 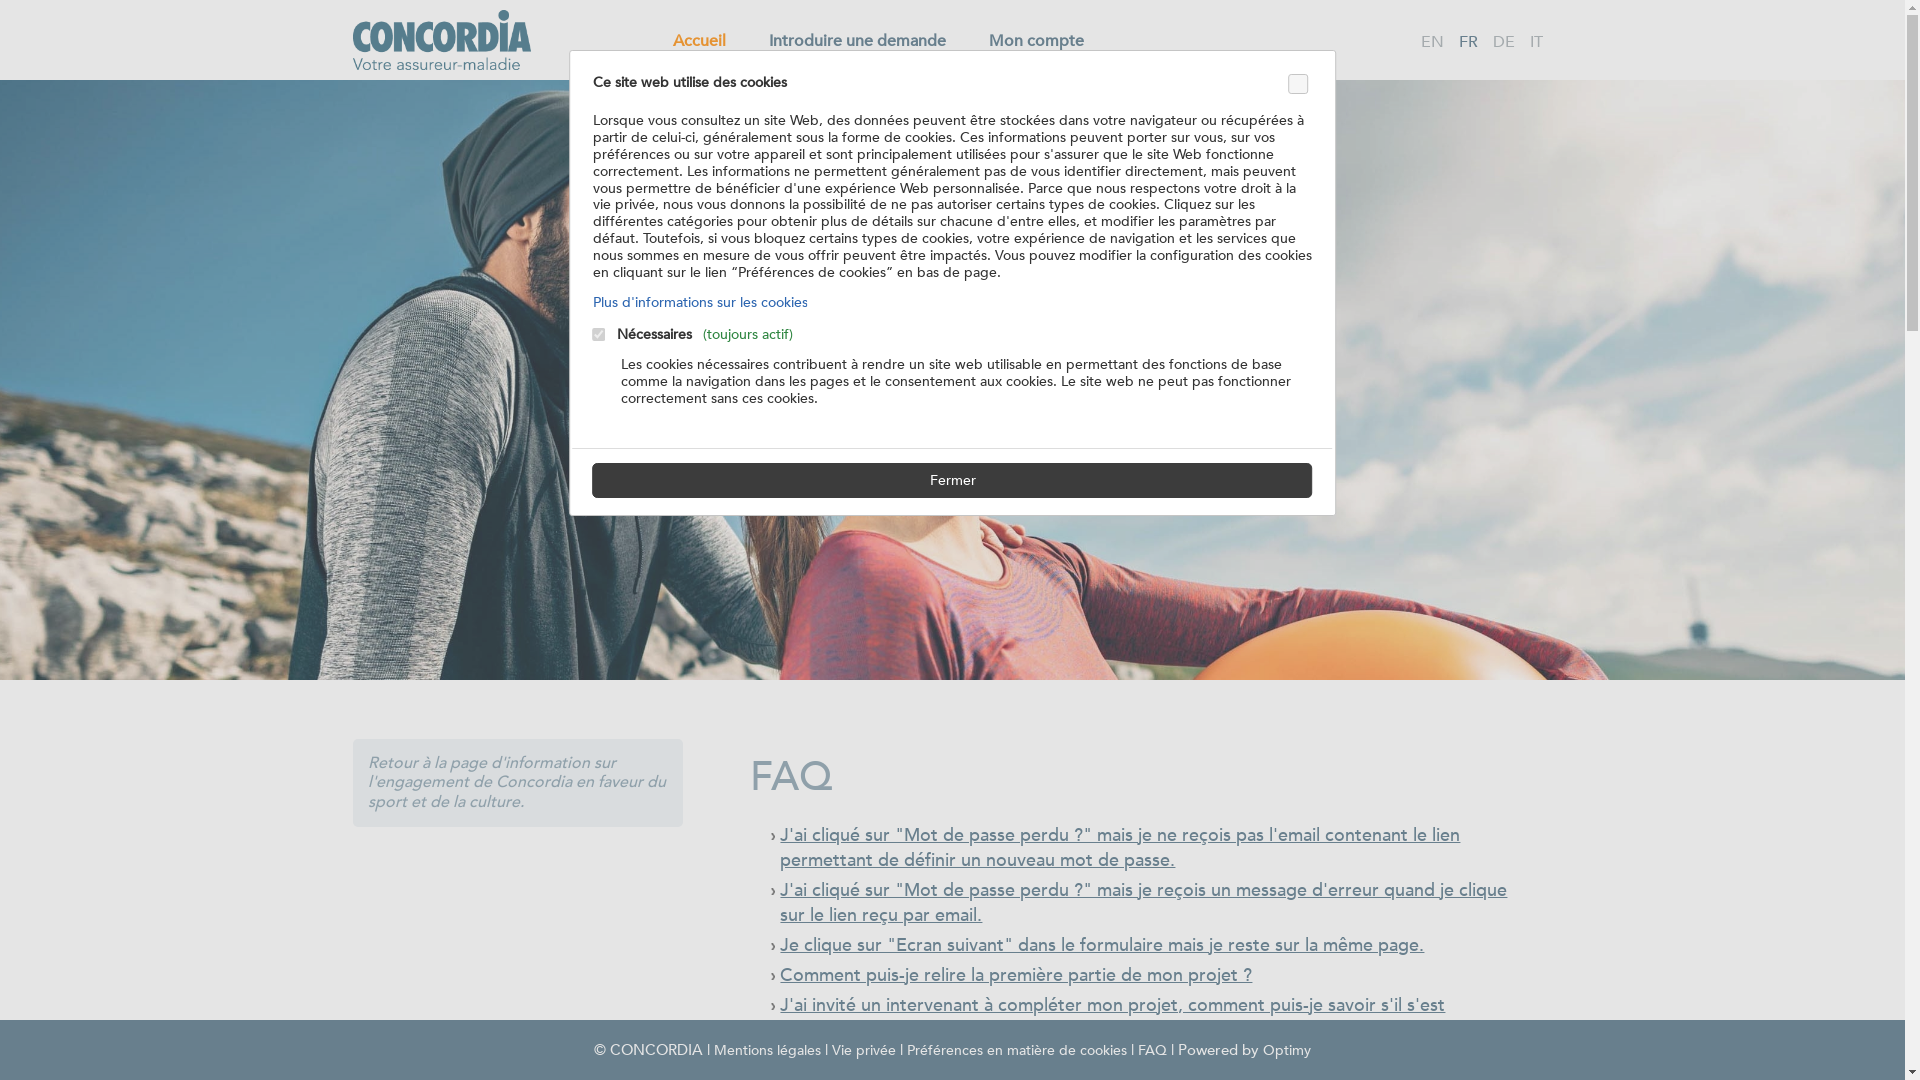 I want to click on Fermer, so click(x=952, y=480).